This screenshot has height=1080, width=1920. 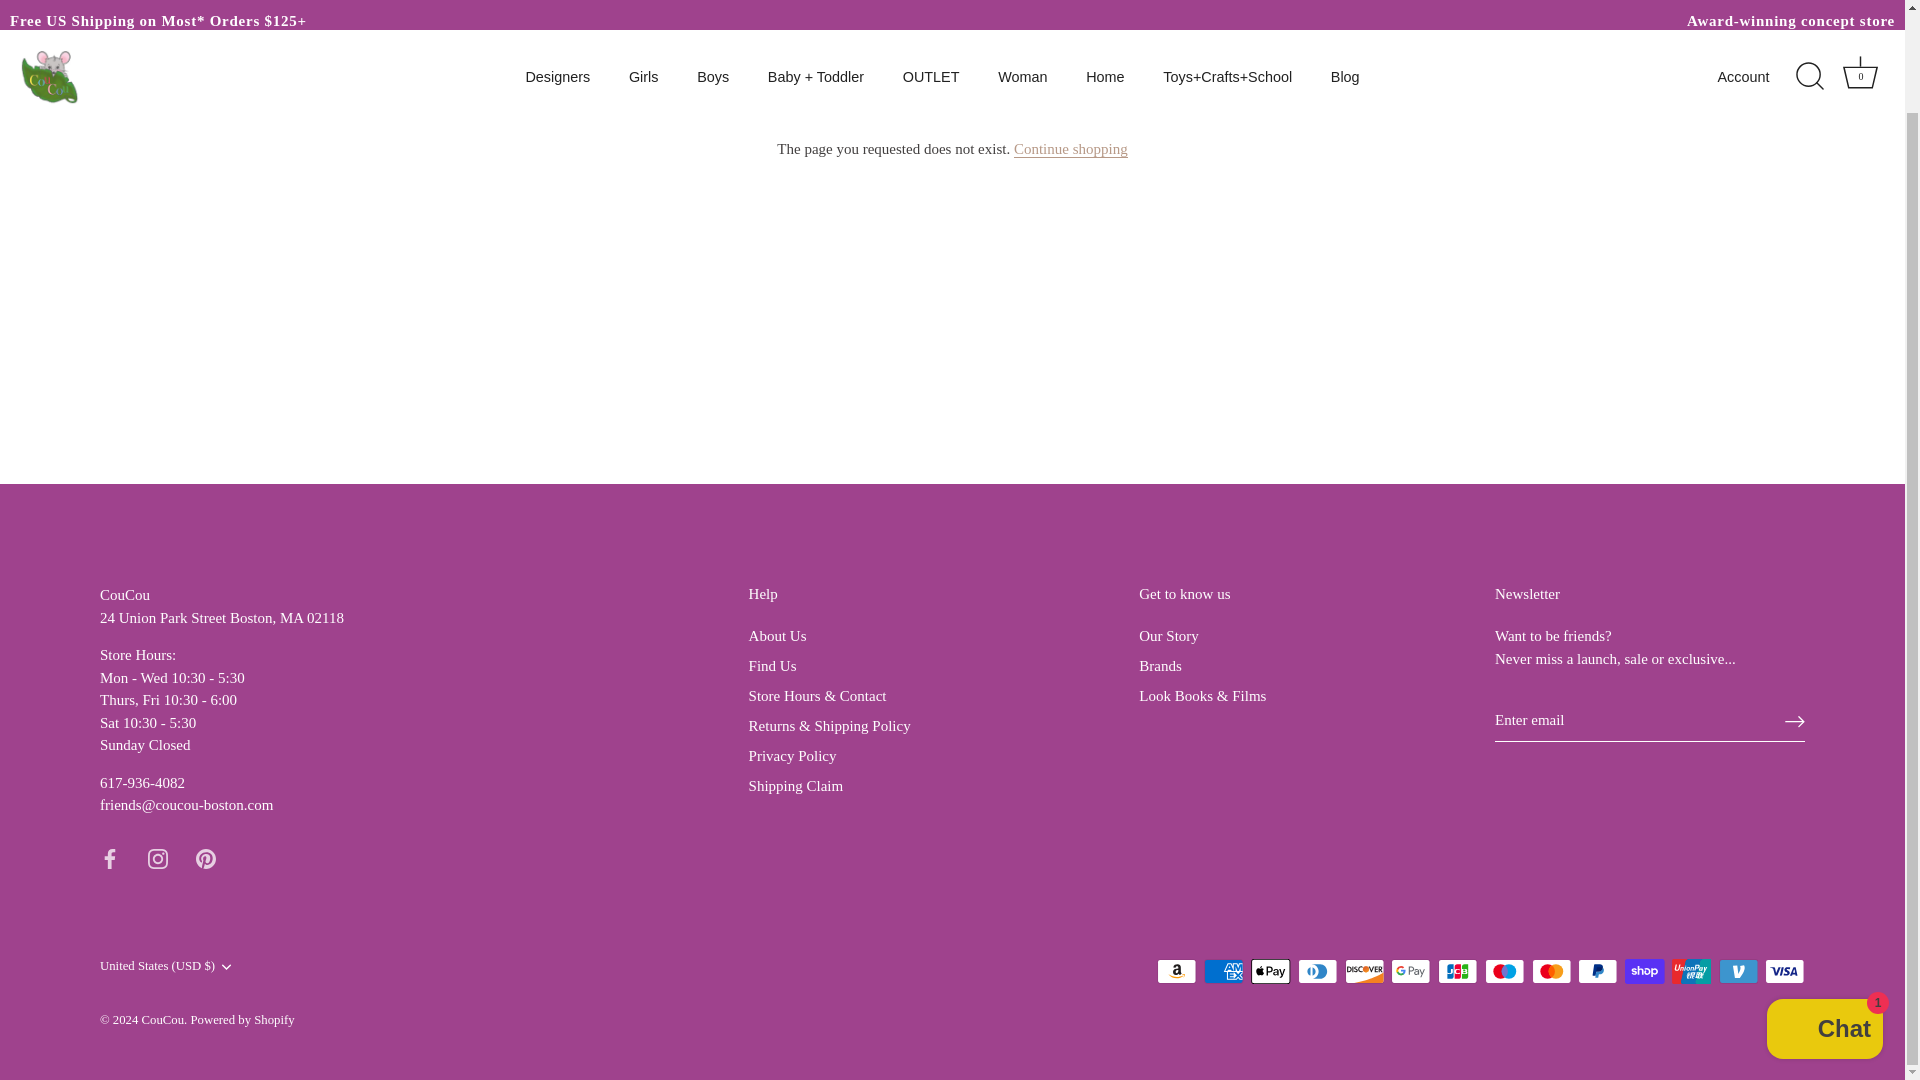 I want to click on Union Pay, so click(x=1691, y=971).